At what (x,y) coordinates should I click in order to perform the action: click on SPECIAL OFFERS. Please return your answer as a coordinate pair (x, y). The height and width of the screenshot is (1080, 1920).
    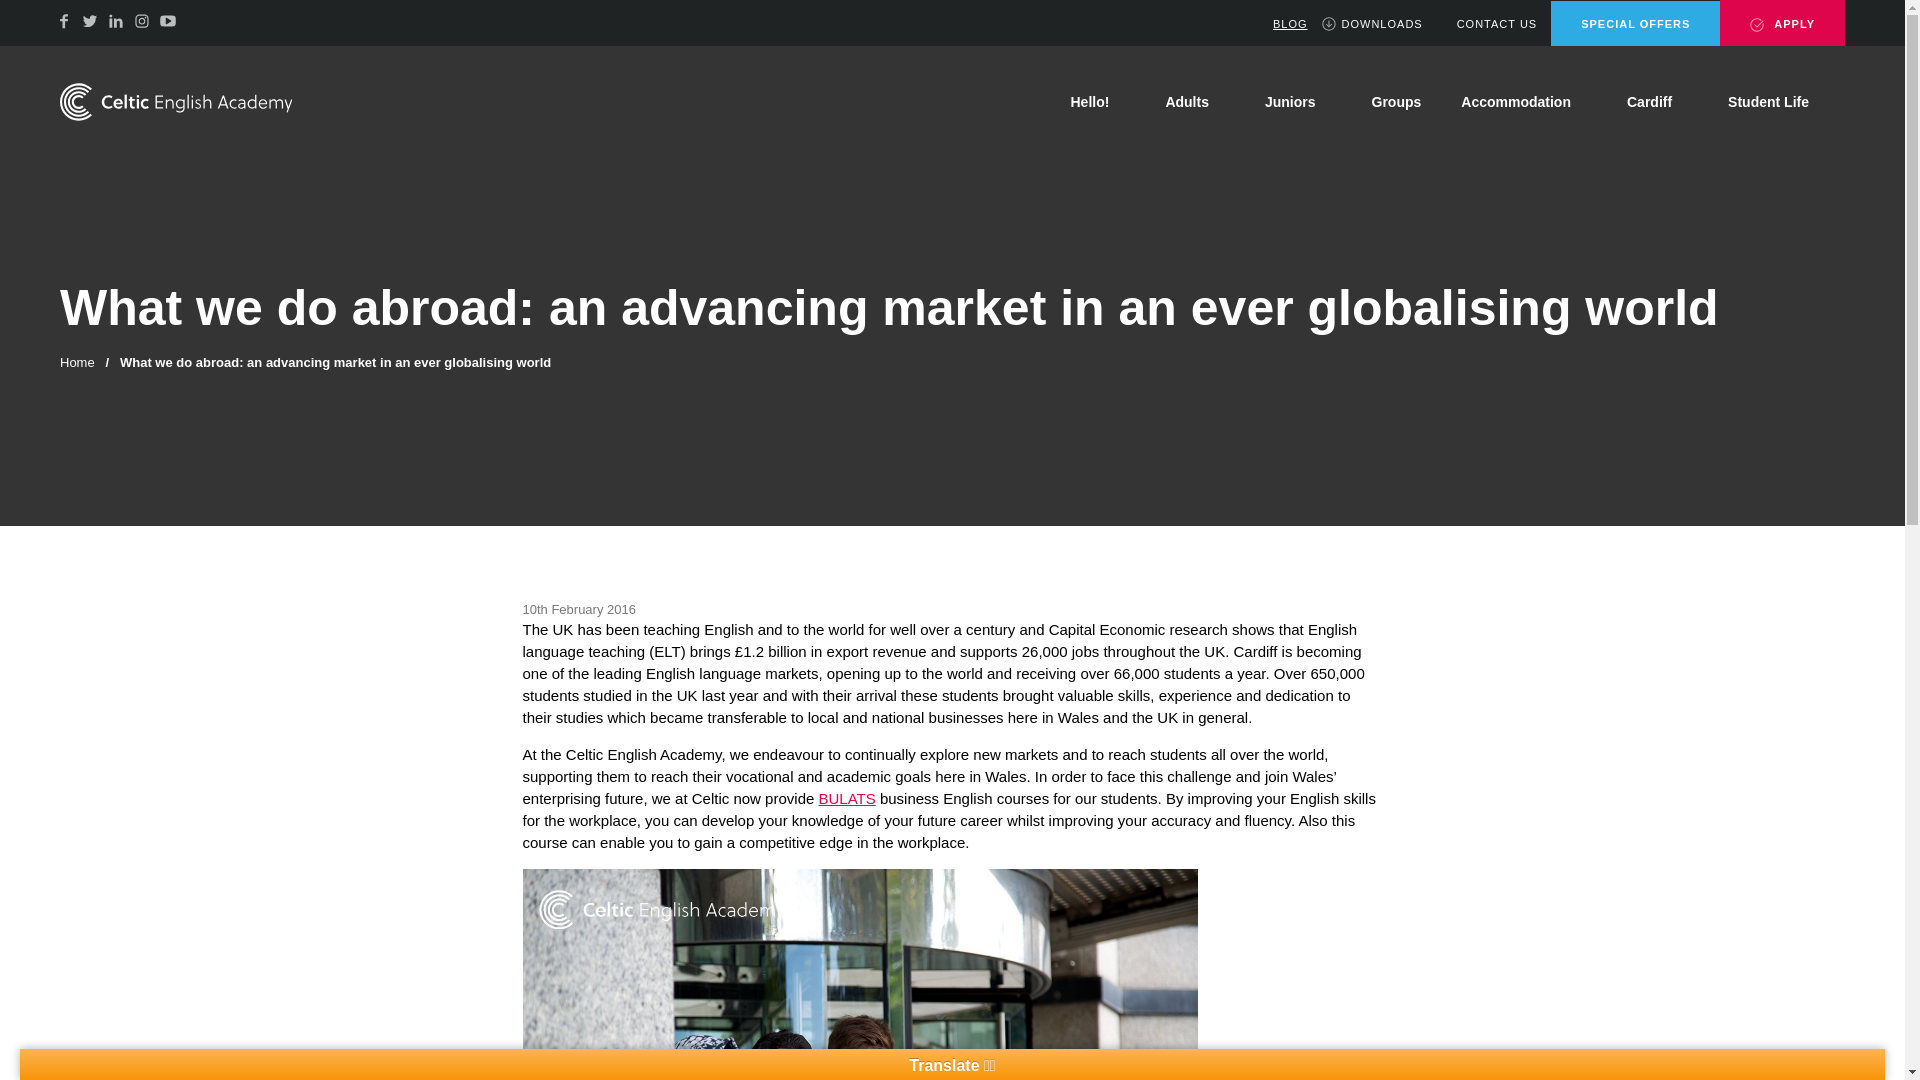
    Looking at the image, I should click on (1636, 24).